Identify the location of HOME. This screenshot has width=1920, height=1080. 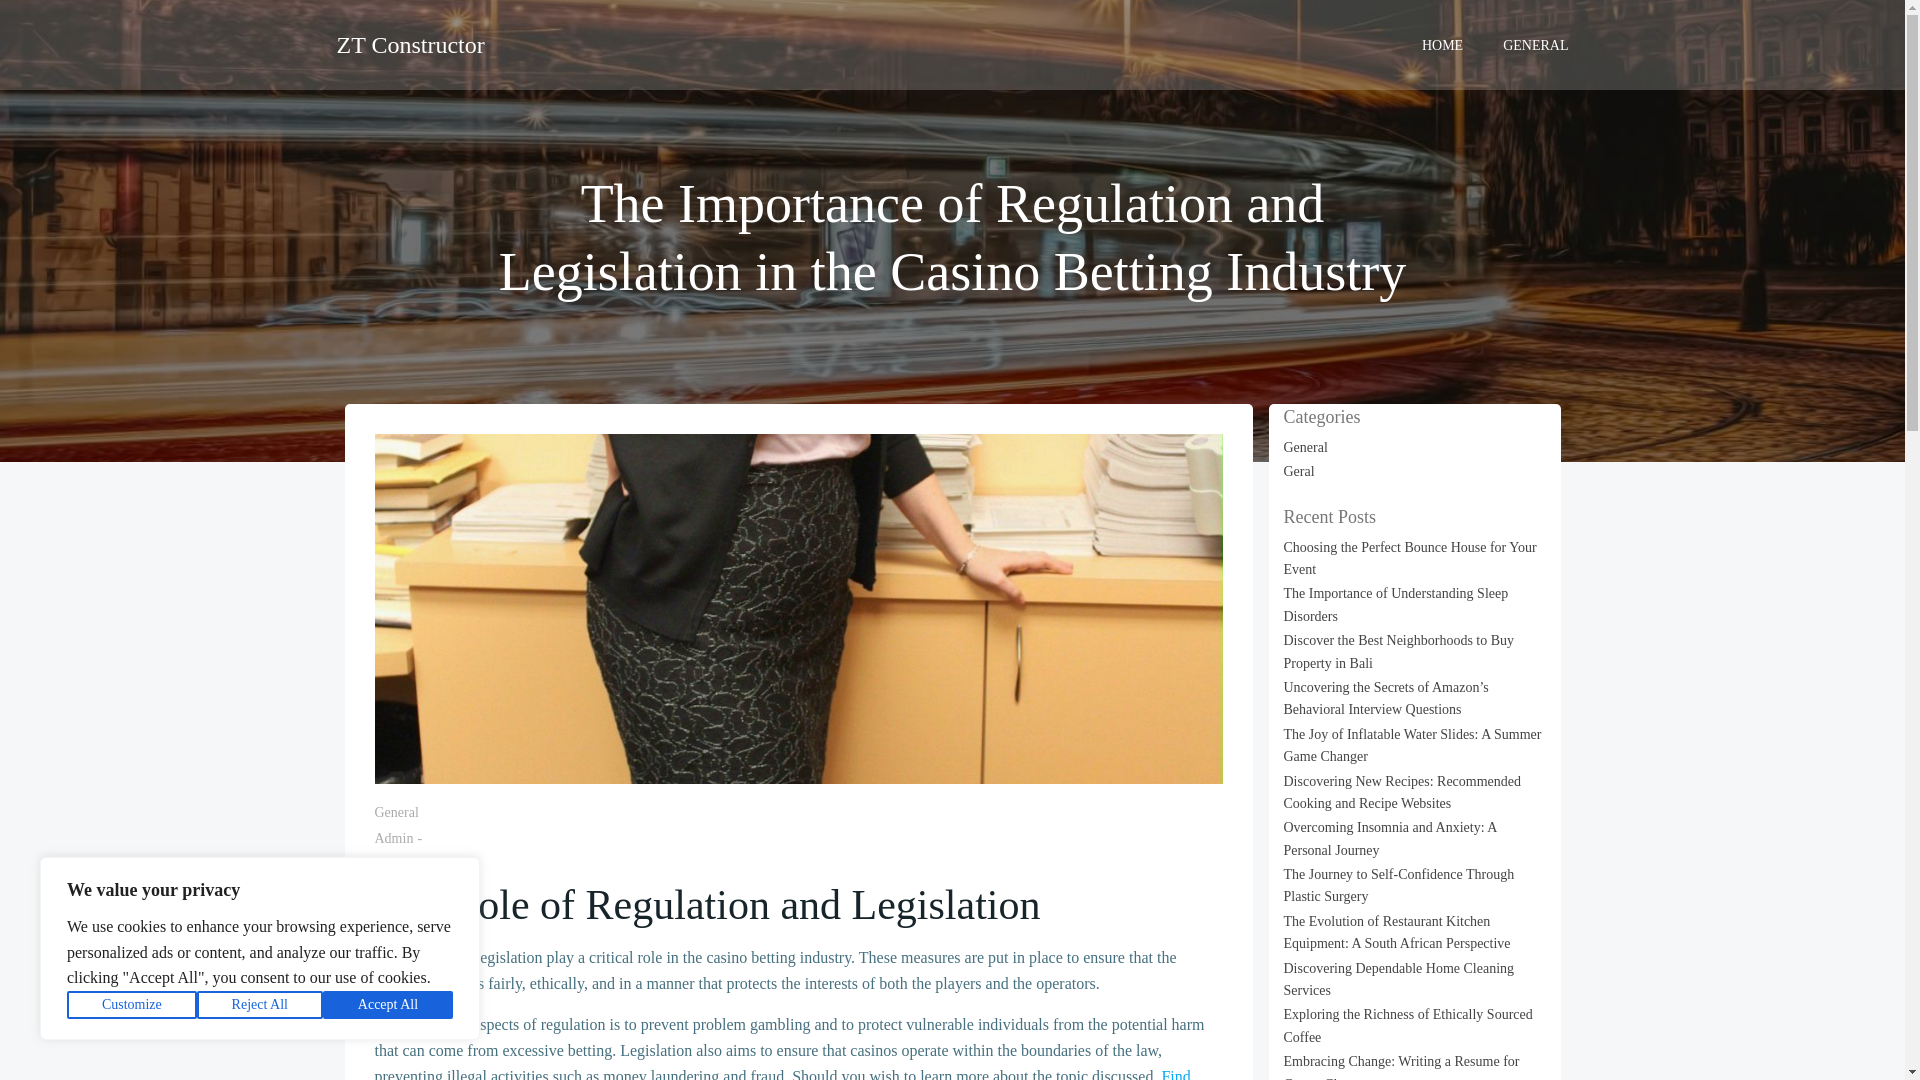
(1442, 44).